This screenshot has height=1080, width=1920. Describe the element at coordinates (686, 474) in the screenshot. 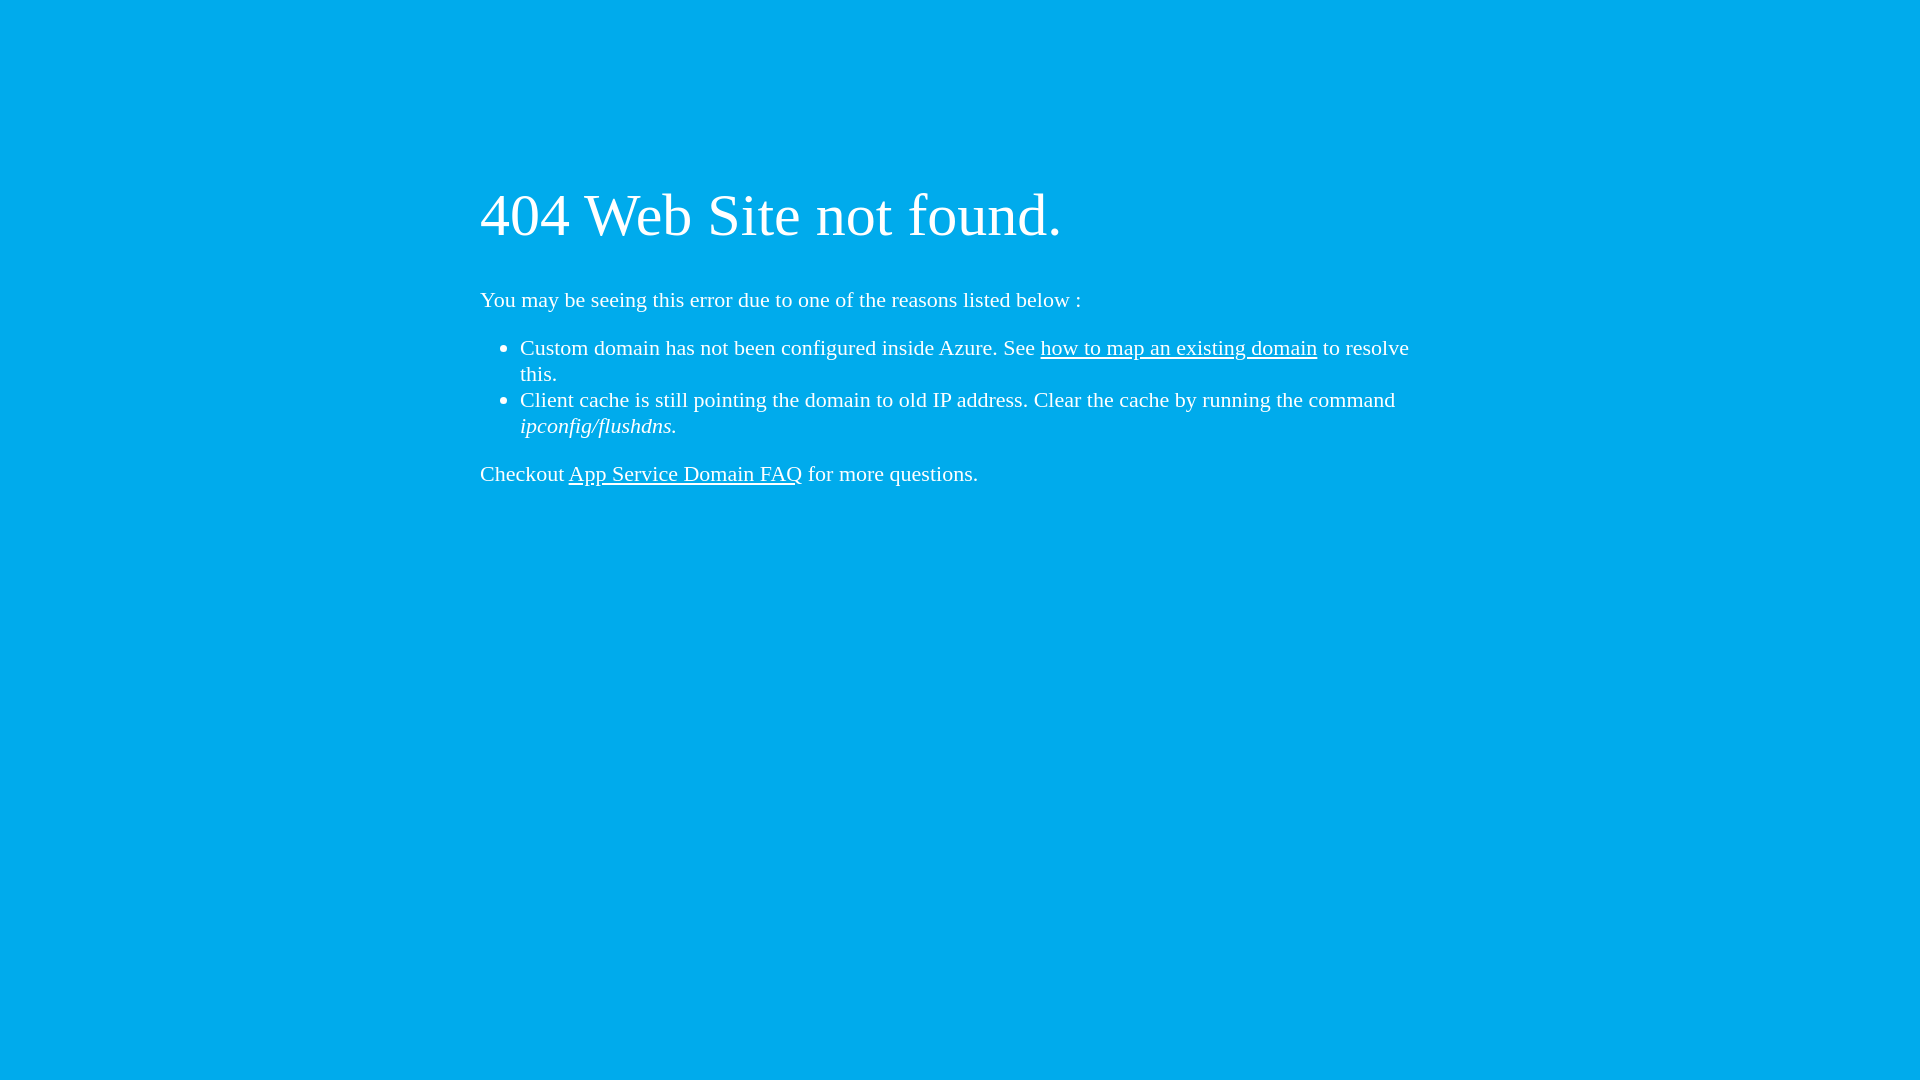

I see `App Service Domain FAQ` at that location.